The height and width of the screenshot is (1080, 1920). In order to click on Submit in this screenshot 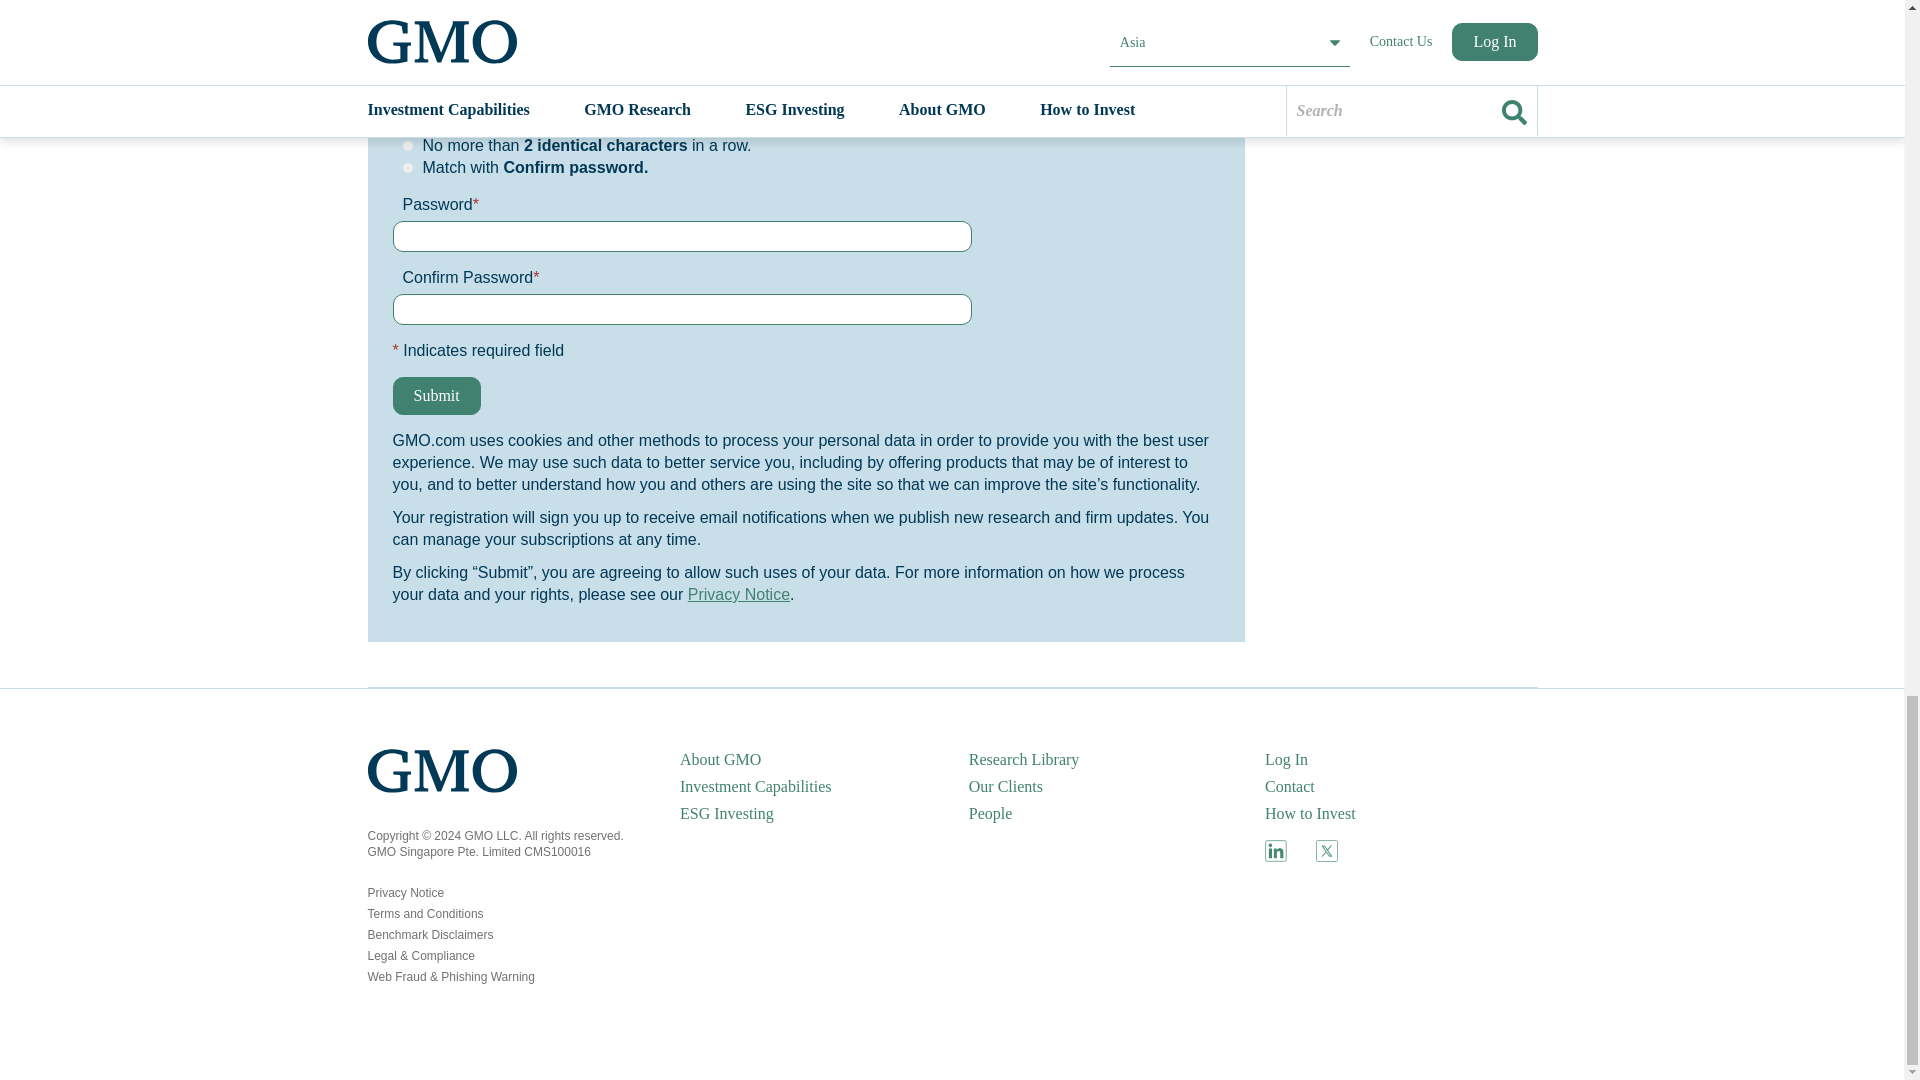, I will do `click(436, 395)`.